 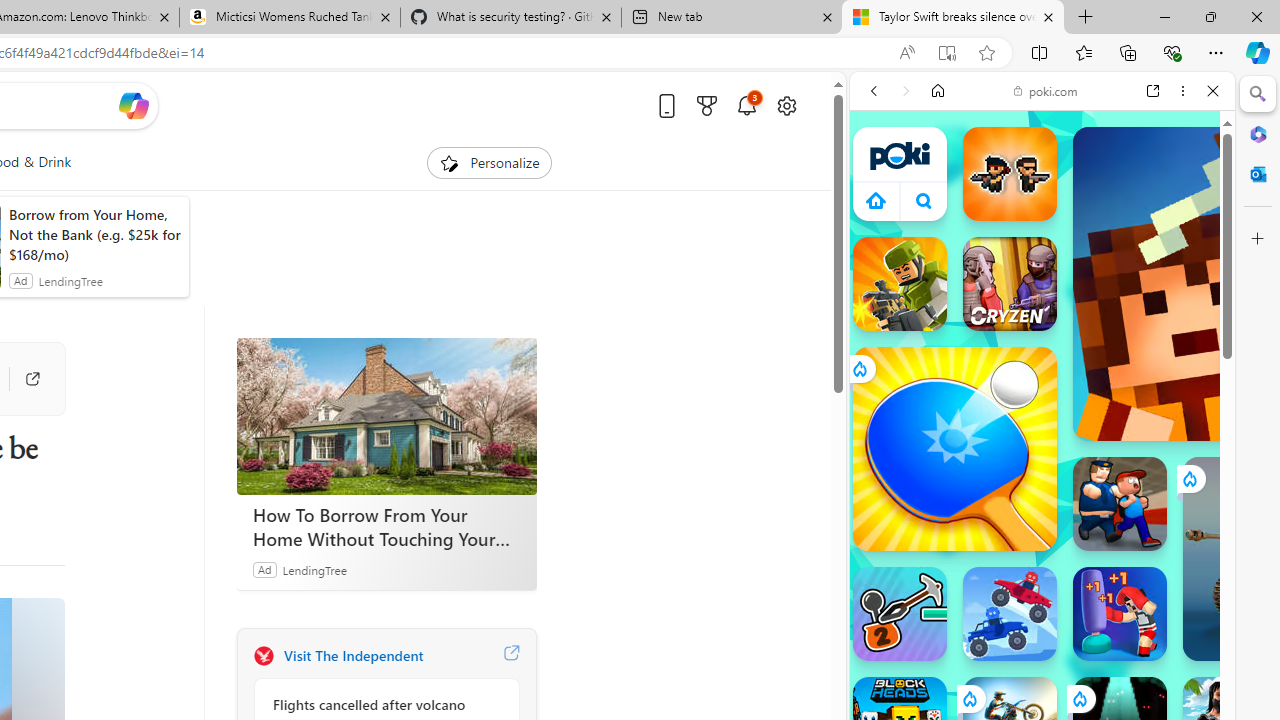 What do you see at coordinates (1010, 614) in the screenshot?
I see `Battle Wheels Battle Wheels` at bounding box center [1010, 614].